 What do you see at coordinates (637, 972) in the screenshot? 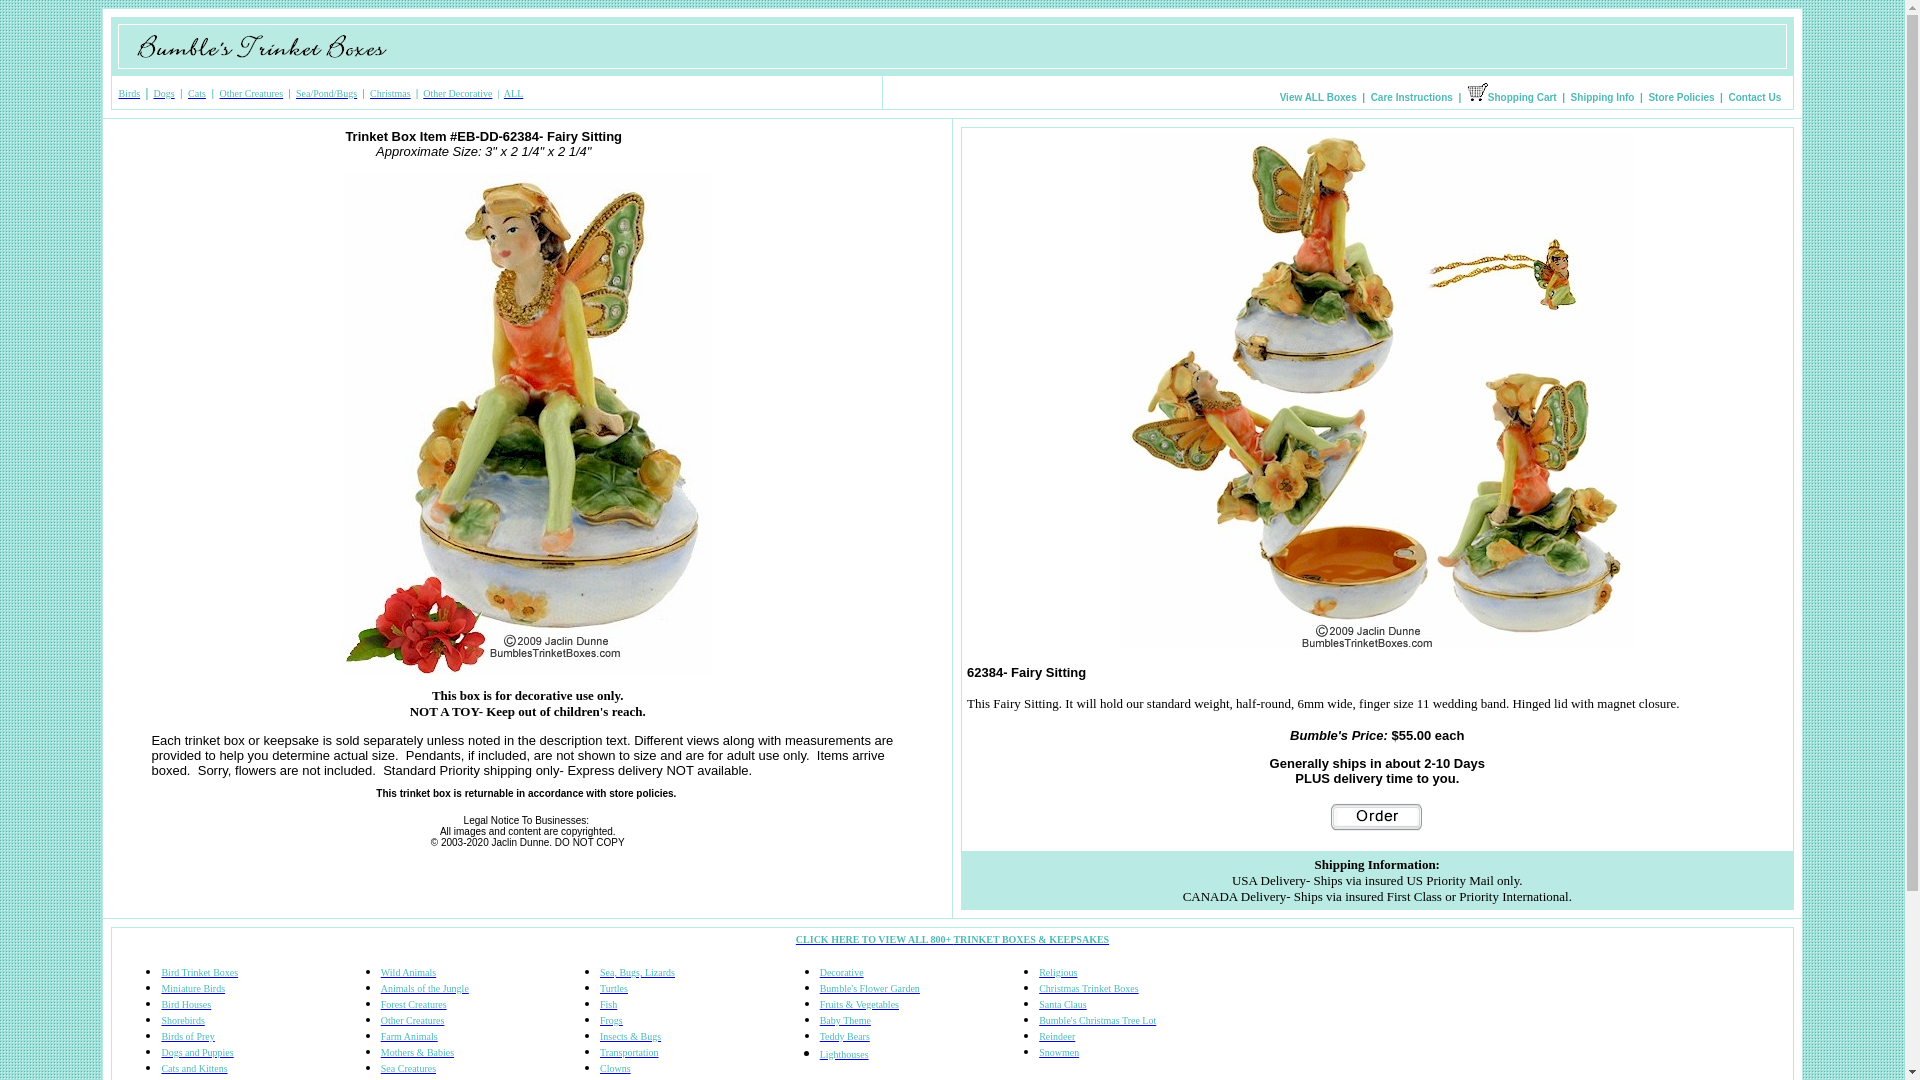
I see `Sea, Bugs, Lizards` at bounding box center [637, 972].